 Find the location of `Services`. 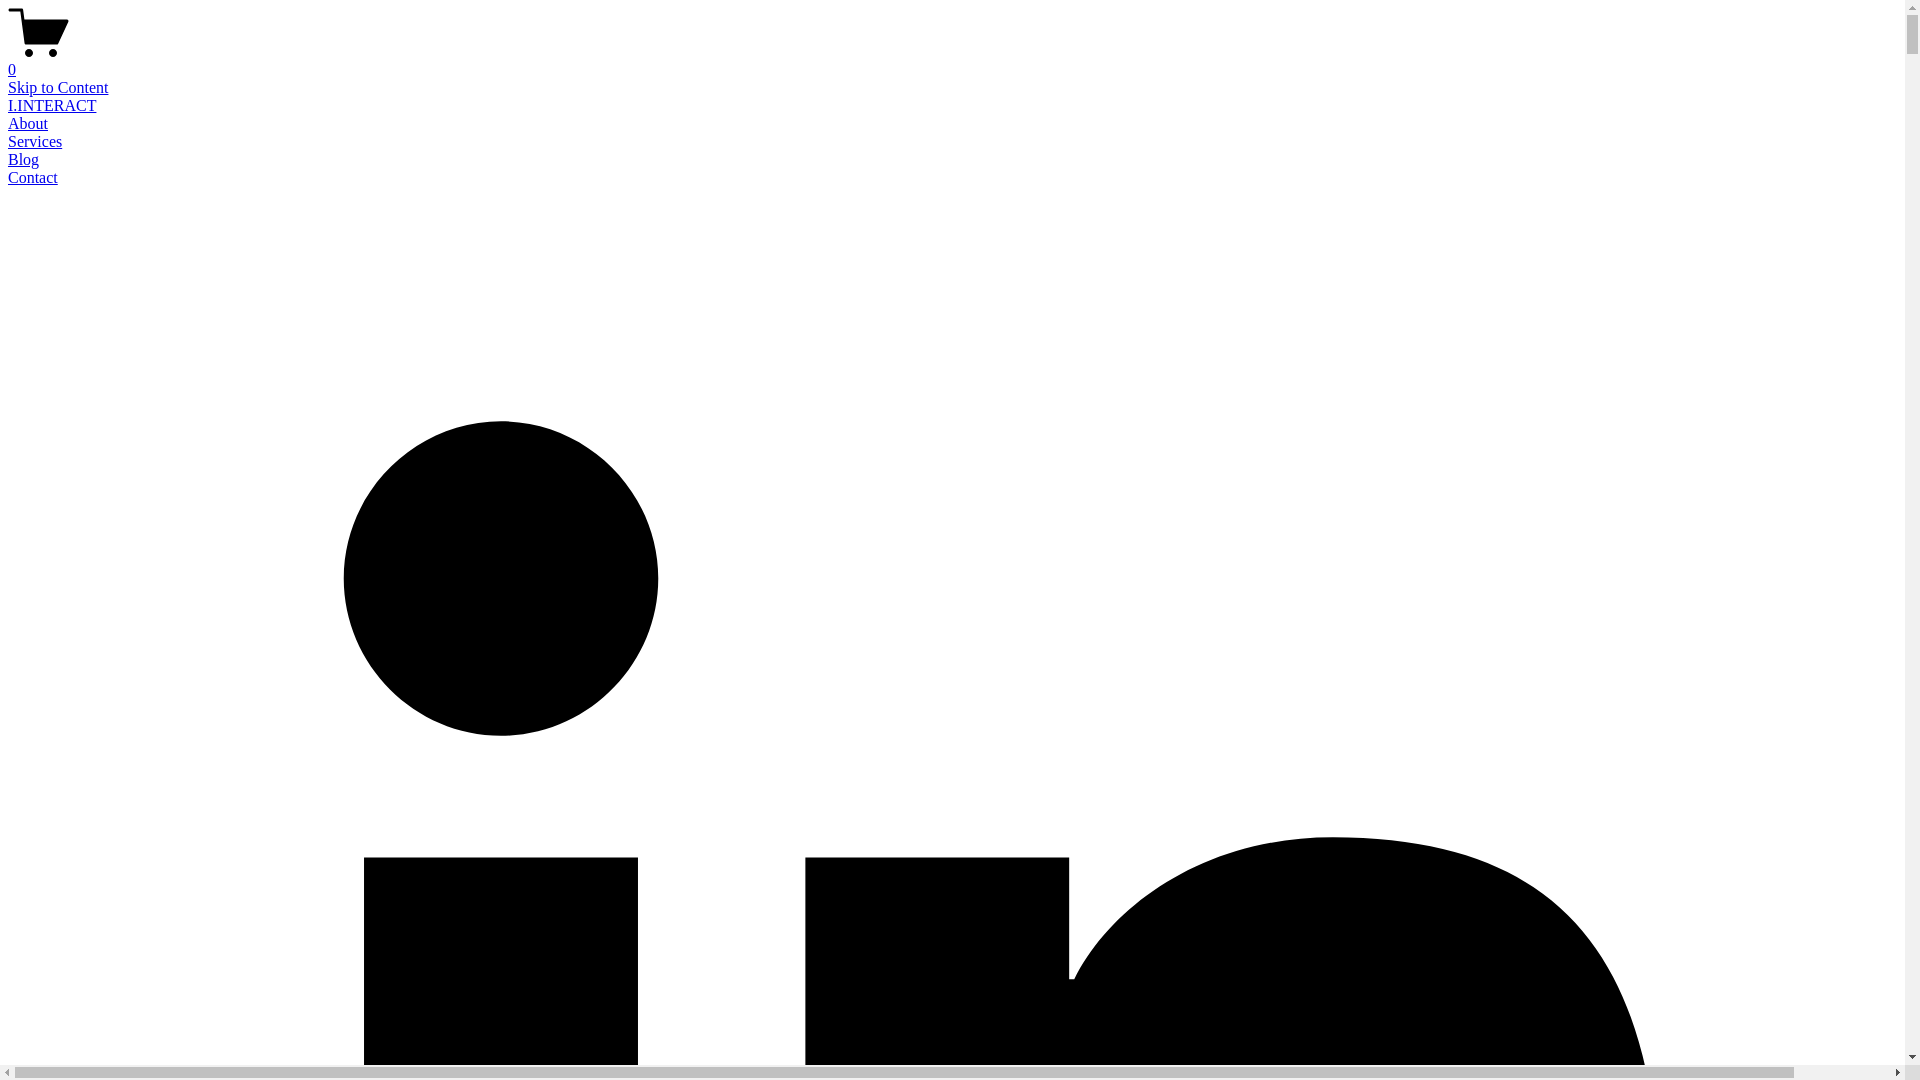

Services is located at coordinates (35, 142).